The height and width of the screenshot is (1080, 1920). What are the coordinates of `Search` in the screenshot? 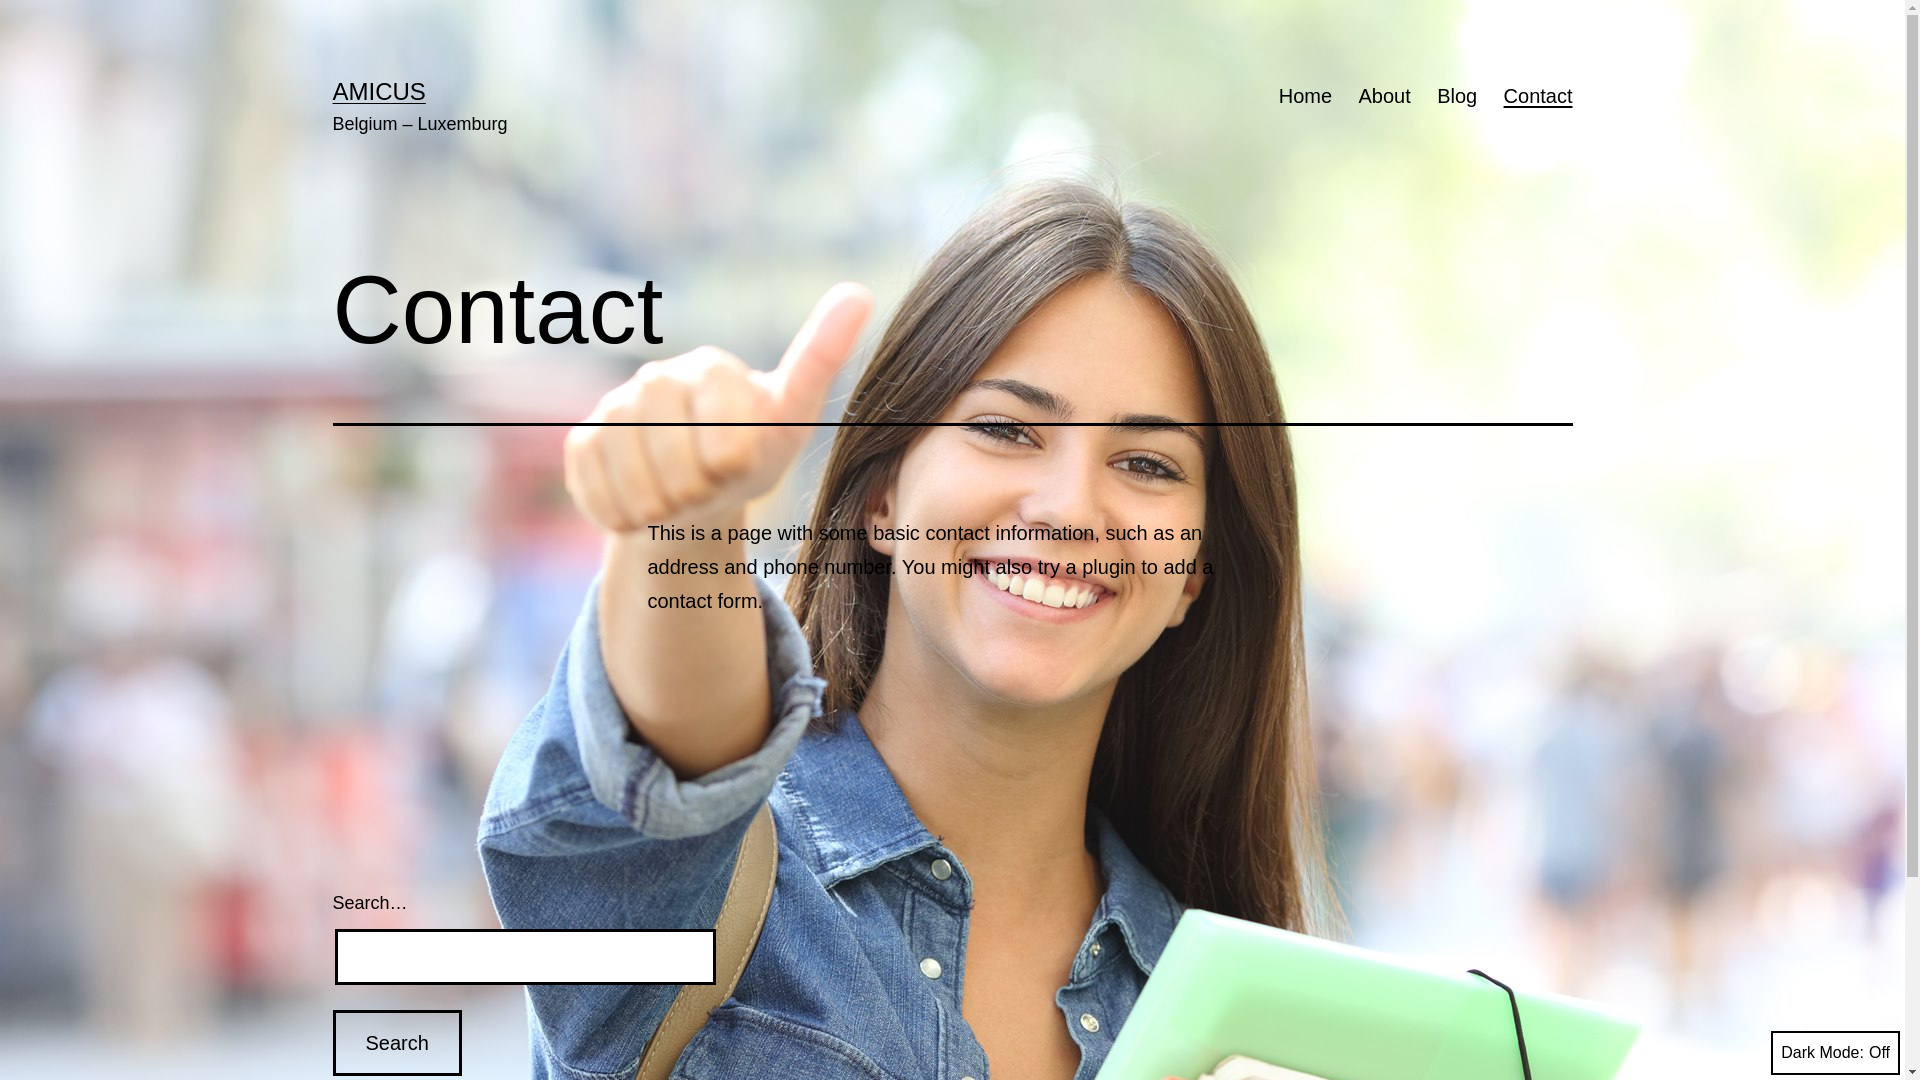 It's located at (396, 1043).